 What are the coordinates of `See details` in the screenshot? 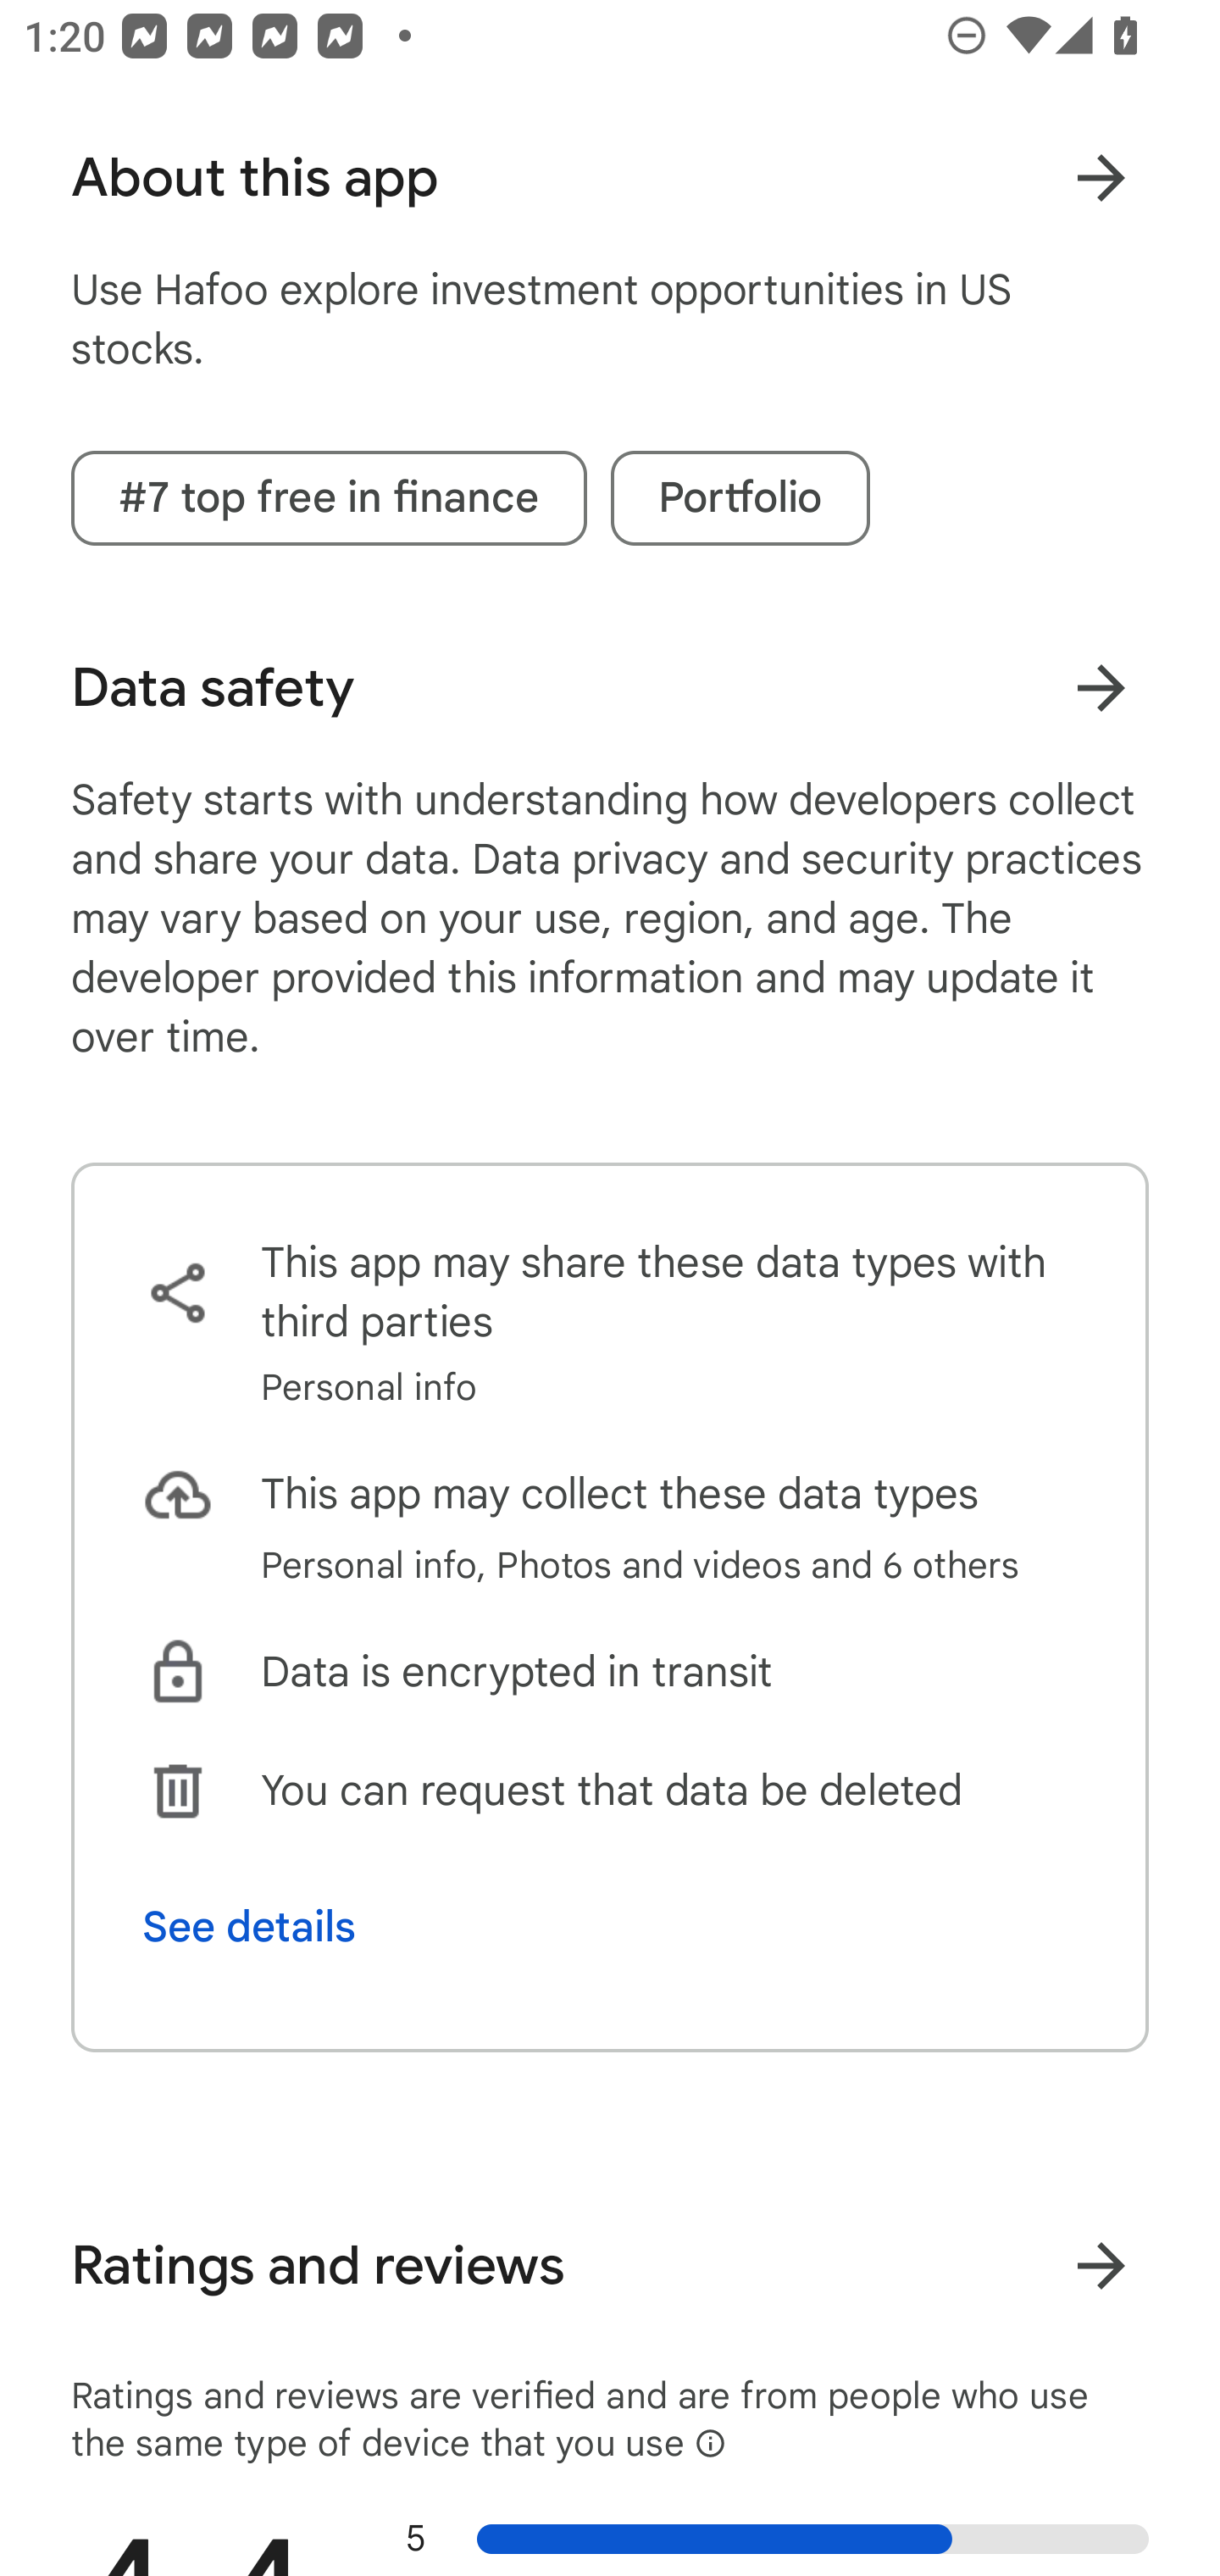 It's located at (249, 1928).